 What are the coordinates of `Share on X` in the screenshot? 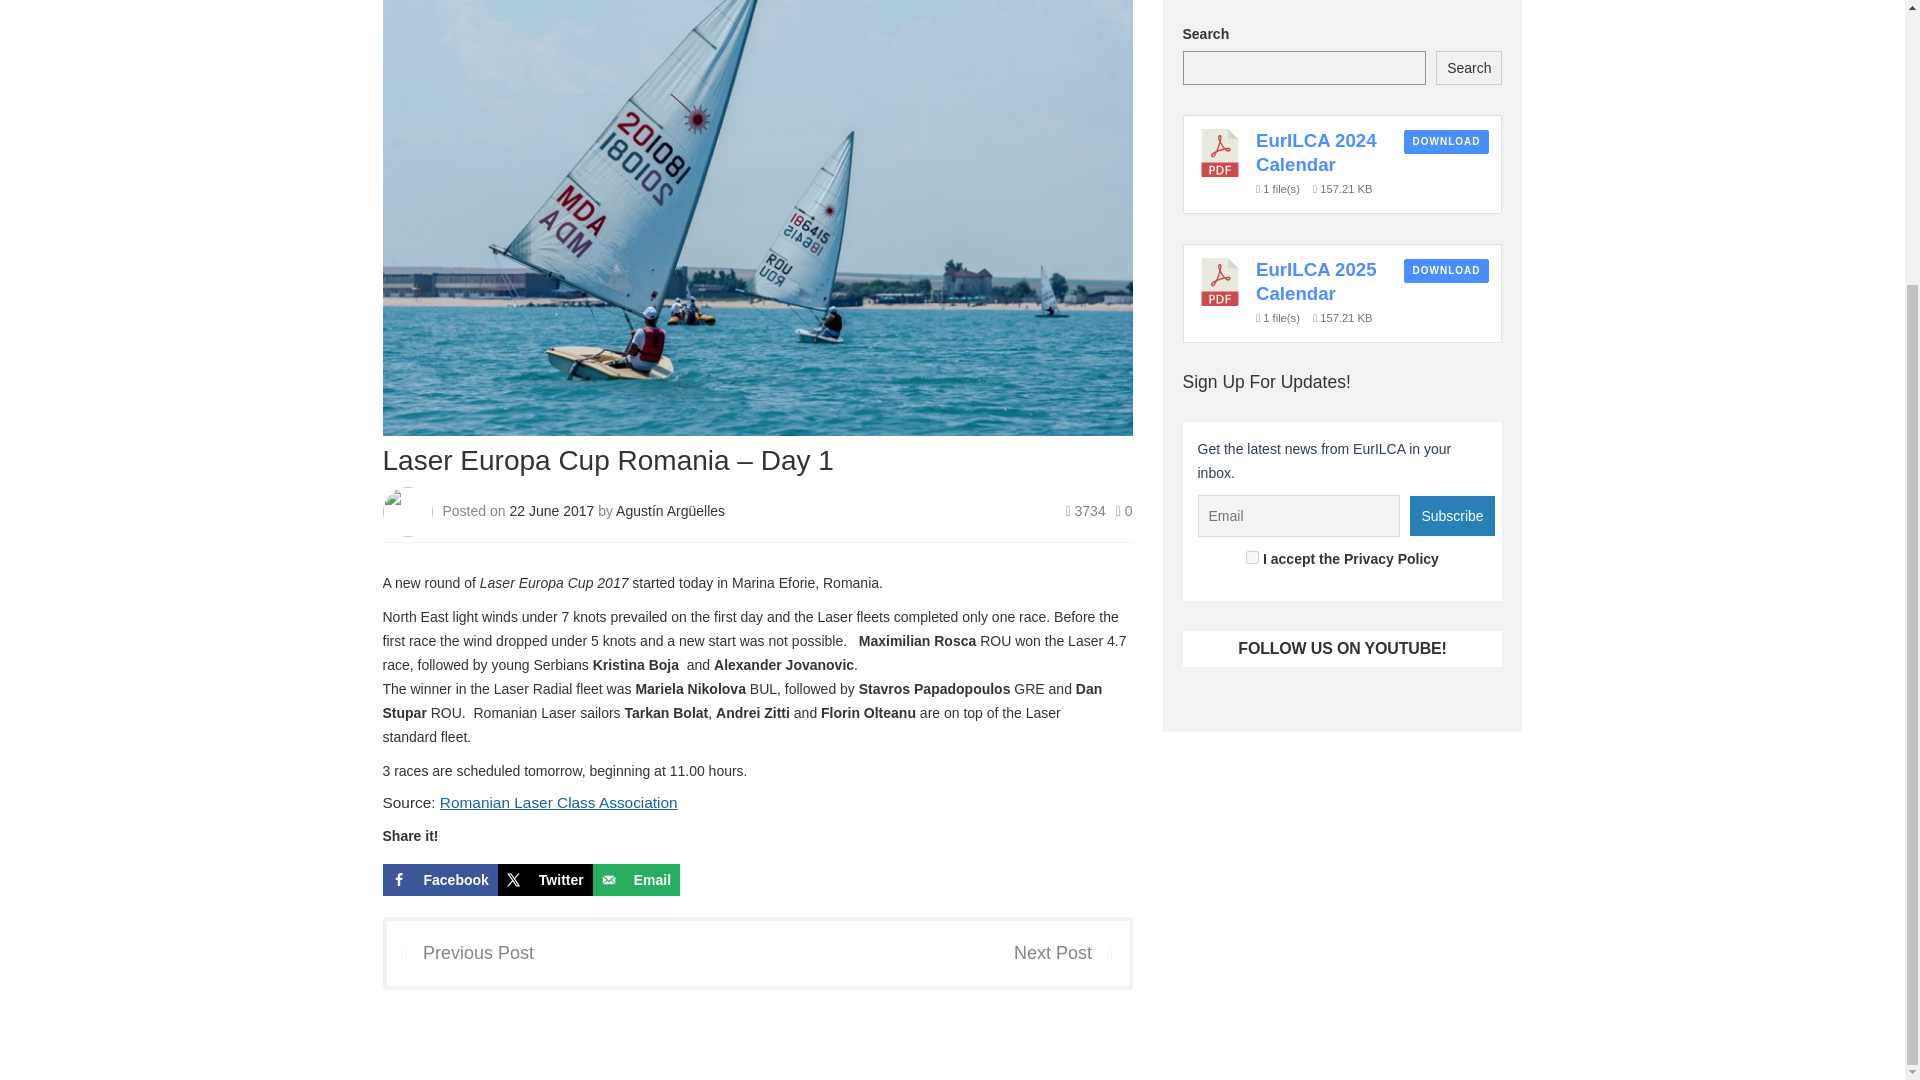 It's located at (545, 880).